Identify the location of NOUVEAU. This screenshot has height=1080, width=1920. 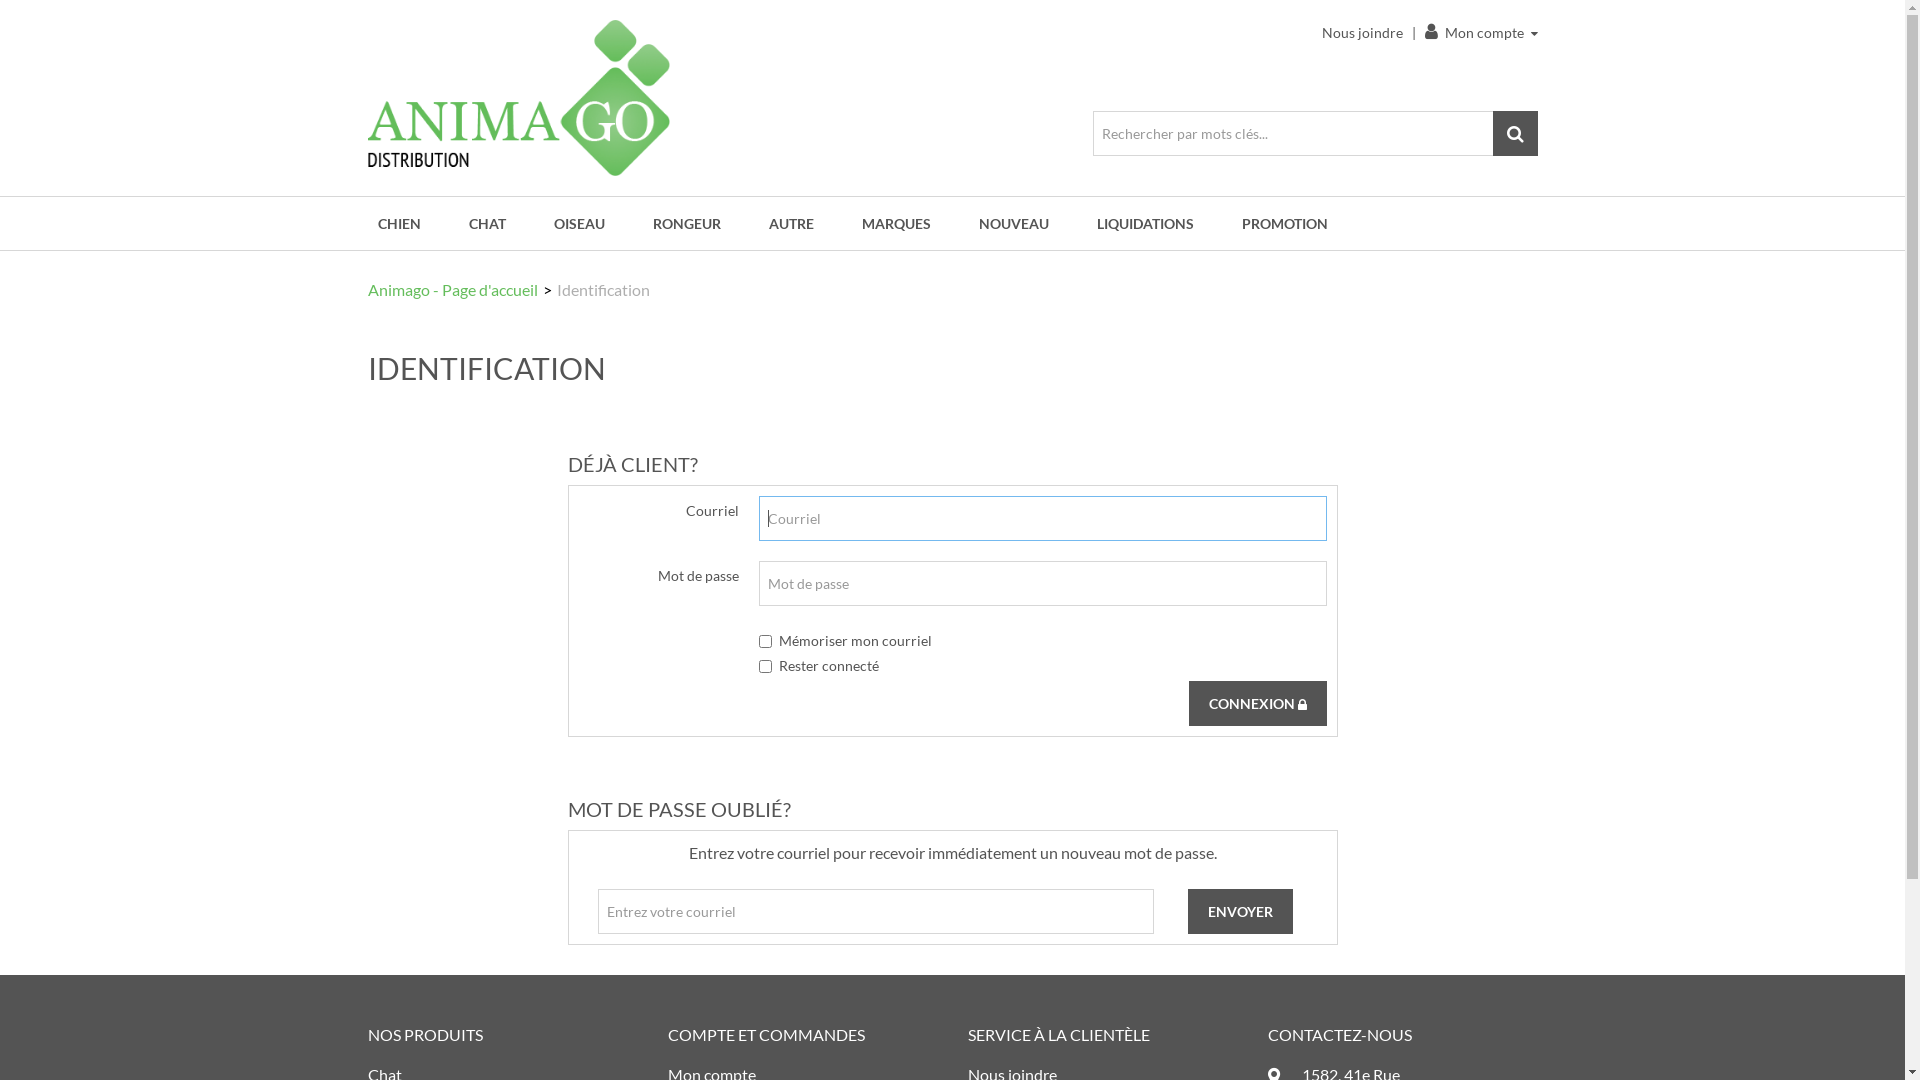
(1013, 224).